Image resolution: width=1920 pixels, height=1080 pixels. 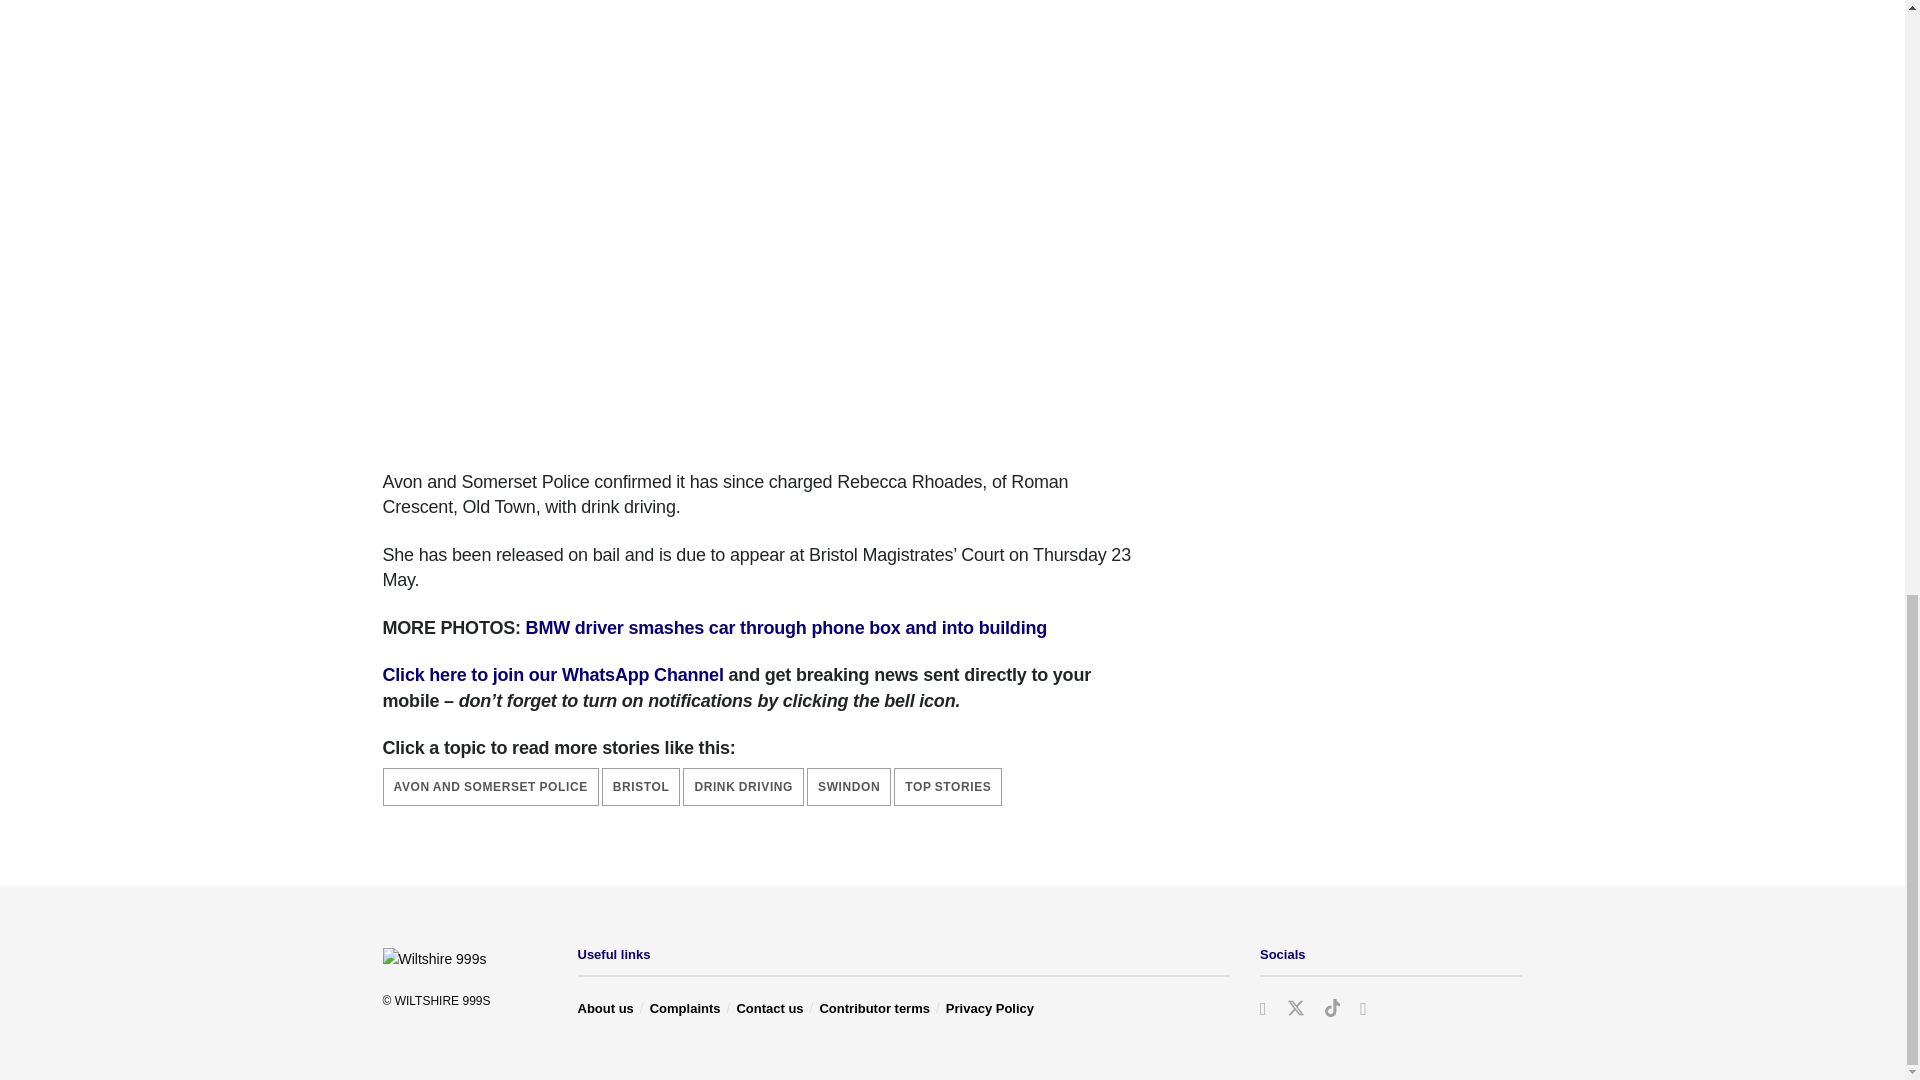 What do you see at coordinates (948, 786) in the screenshot?
I see `TOP STORIES` at bounding box center [948, 786].